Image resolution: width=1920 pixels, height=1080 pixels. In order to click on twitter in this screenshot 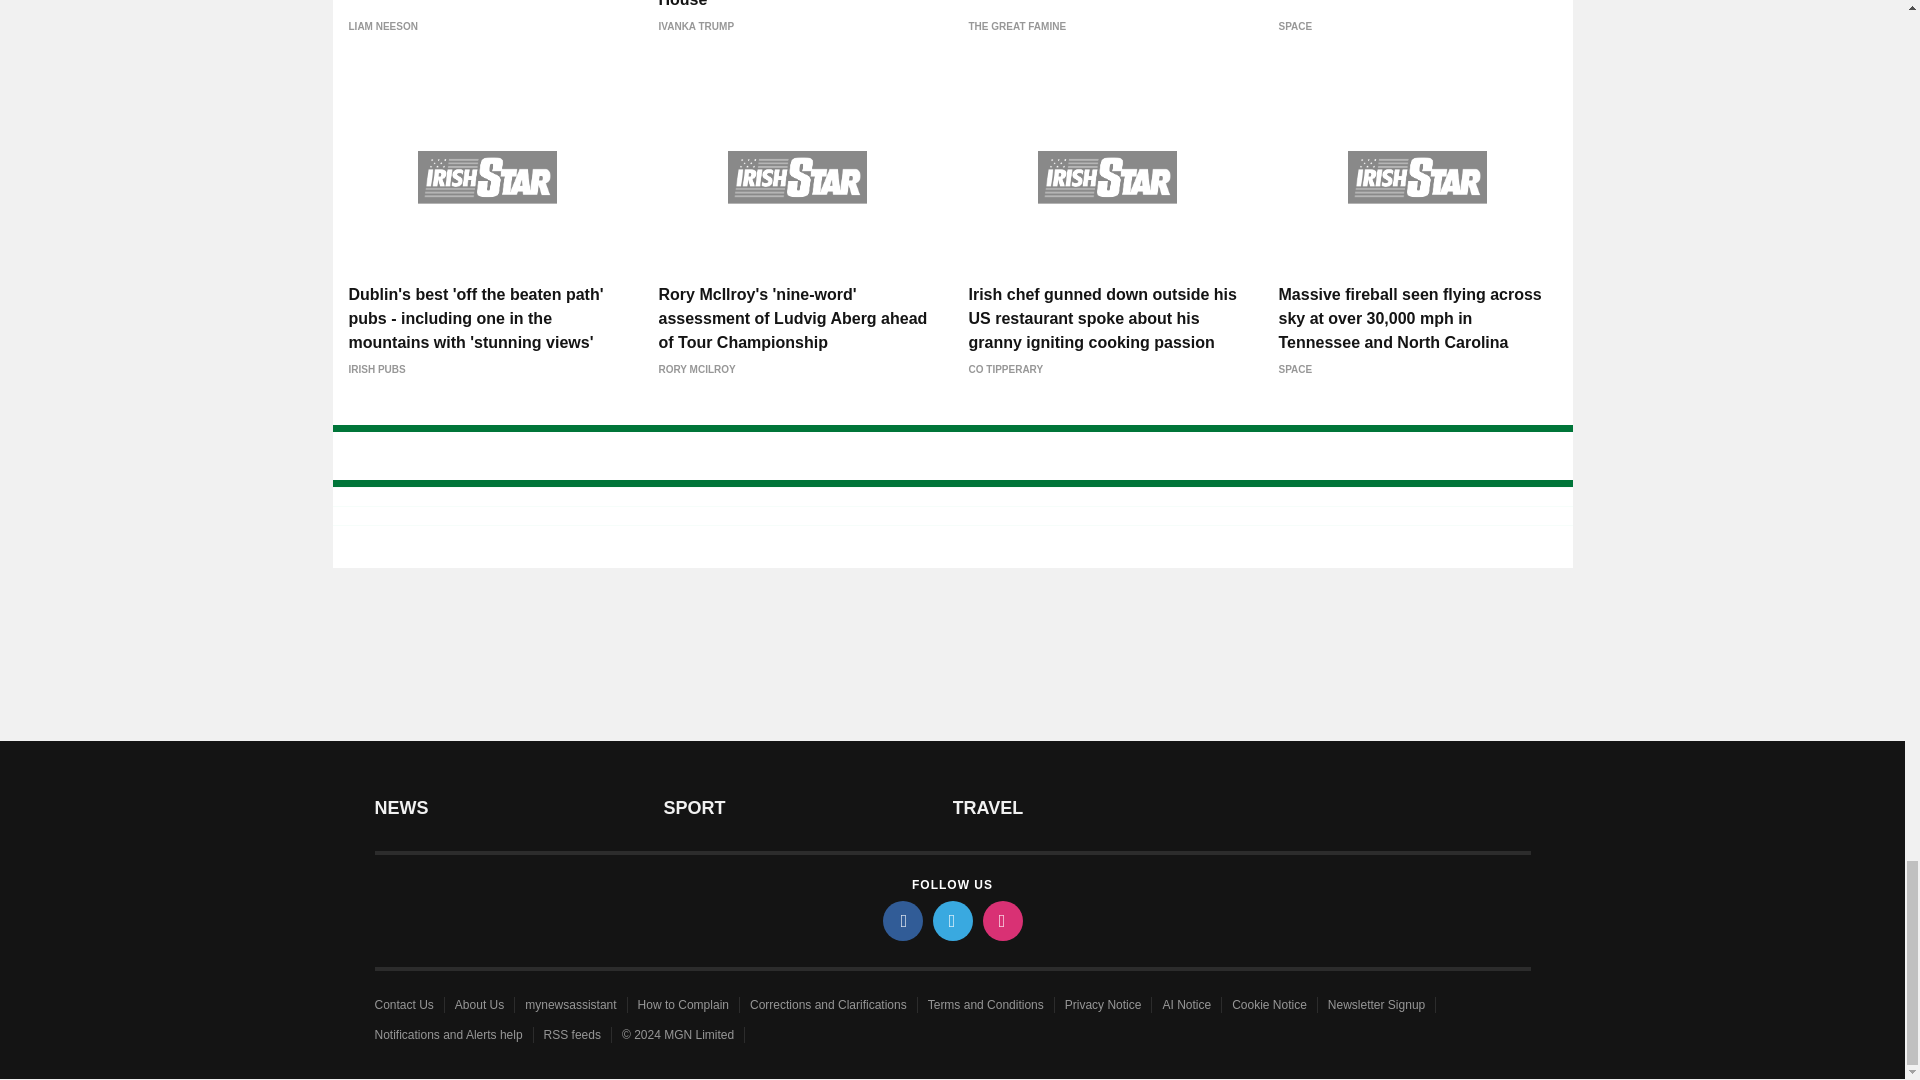, I will do `click(951, 920)`.